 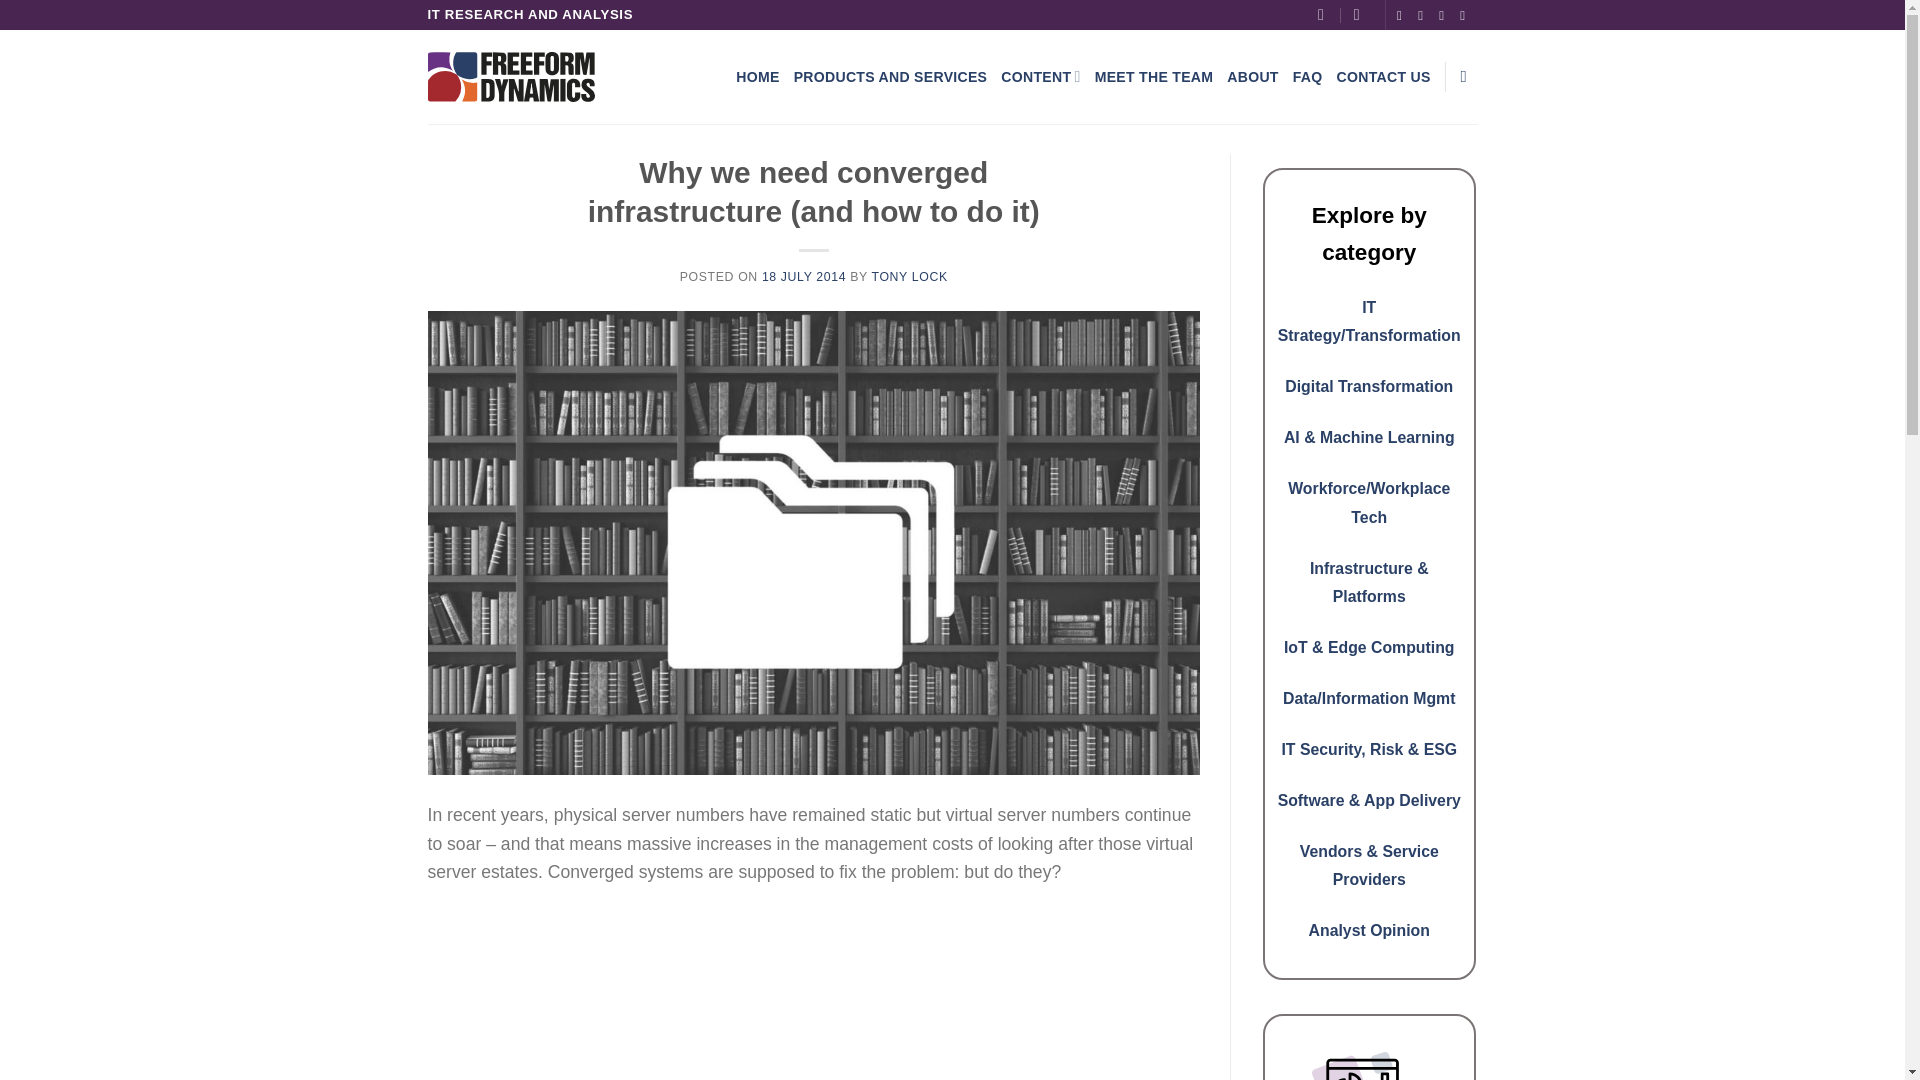 I want to click on ABOUT, so click(x=1252, y=77).